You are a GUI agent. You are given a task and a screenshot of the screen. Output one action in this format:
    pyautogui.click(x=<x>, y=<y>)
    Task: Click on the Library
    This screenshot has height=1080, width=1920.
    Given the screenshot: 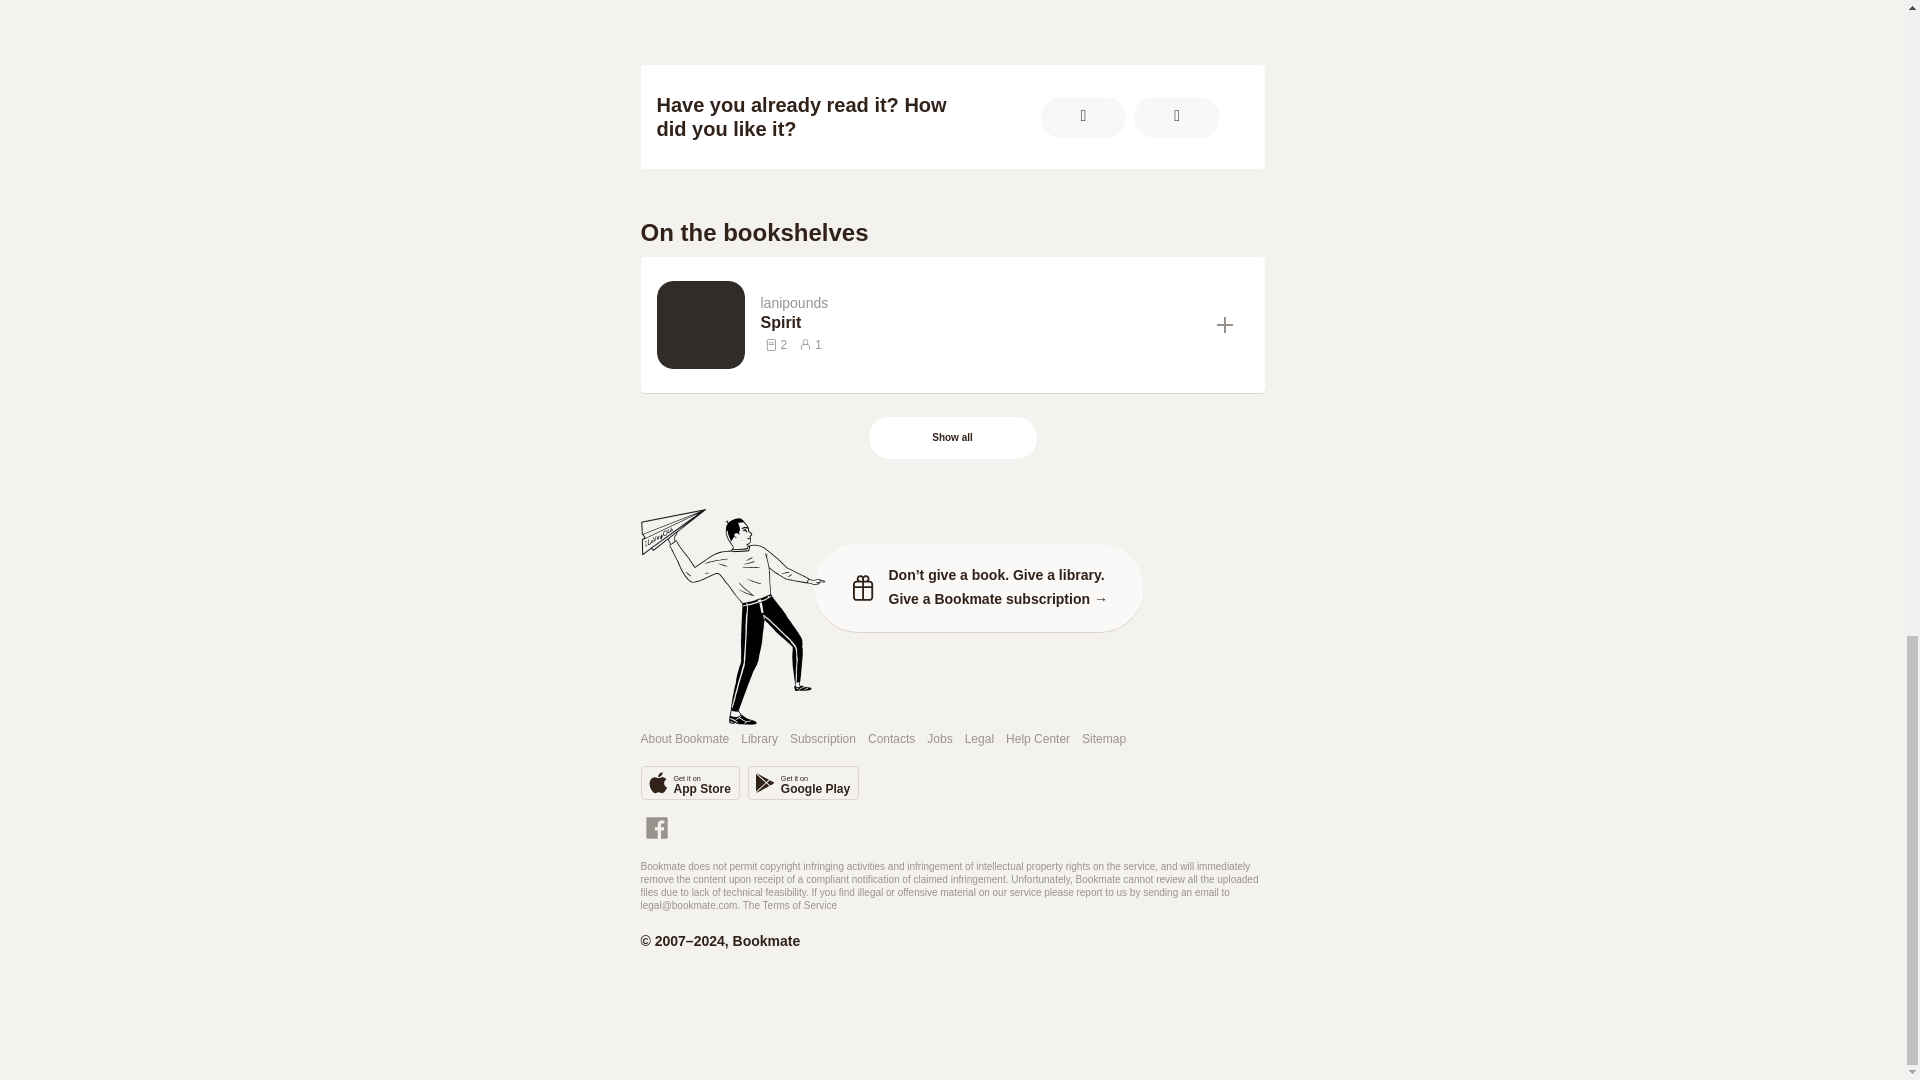 What is the action you would take?
    pyautogui.click(x=759, y=740)
    